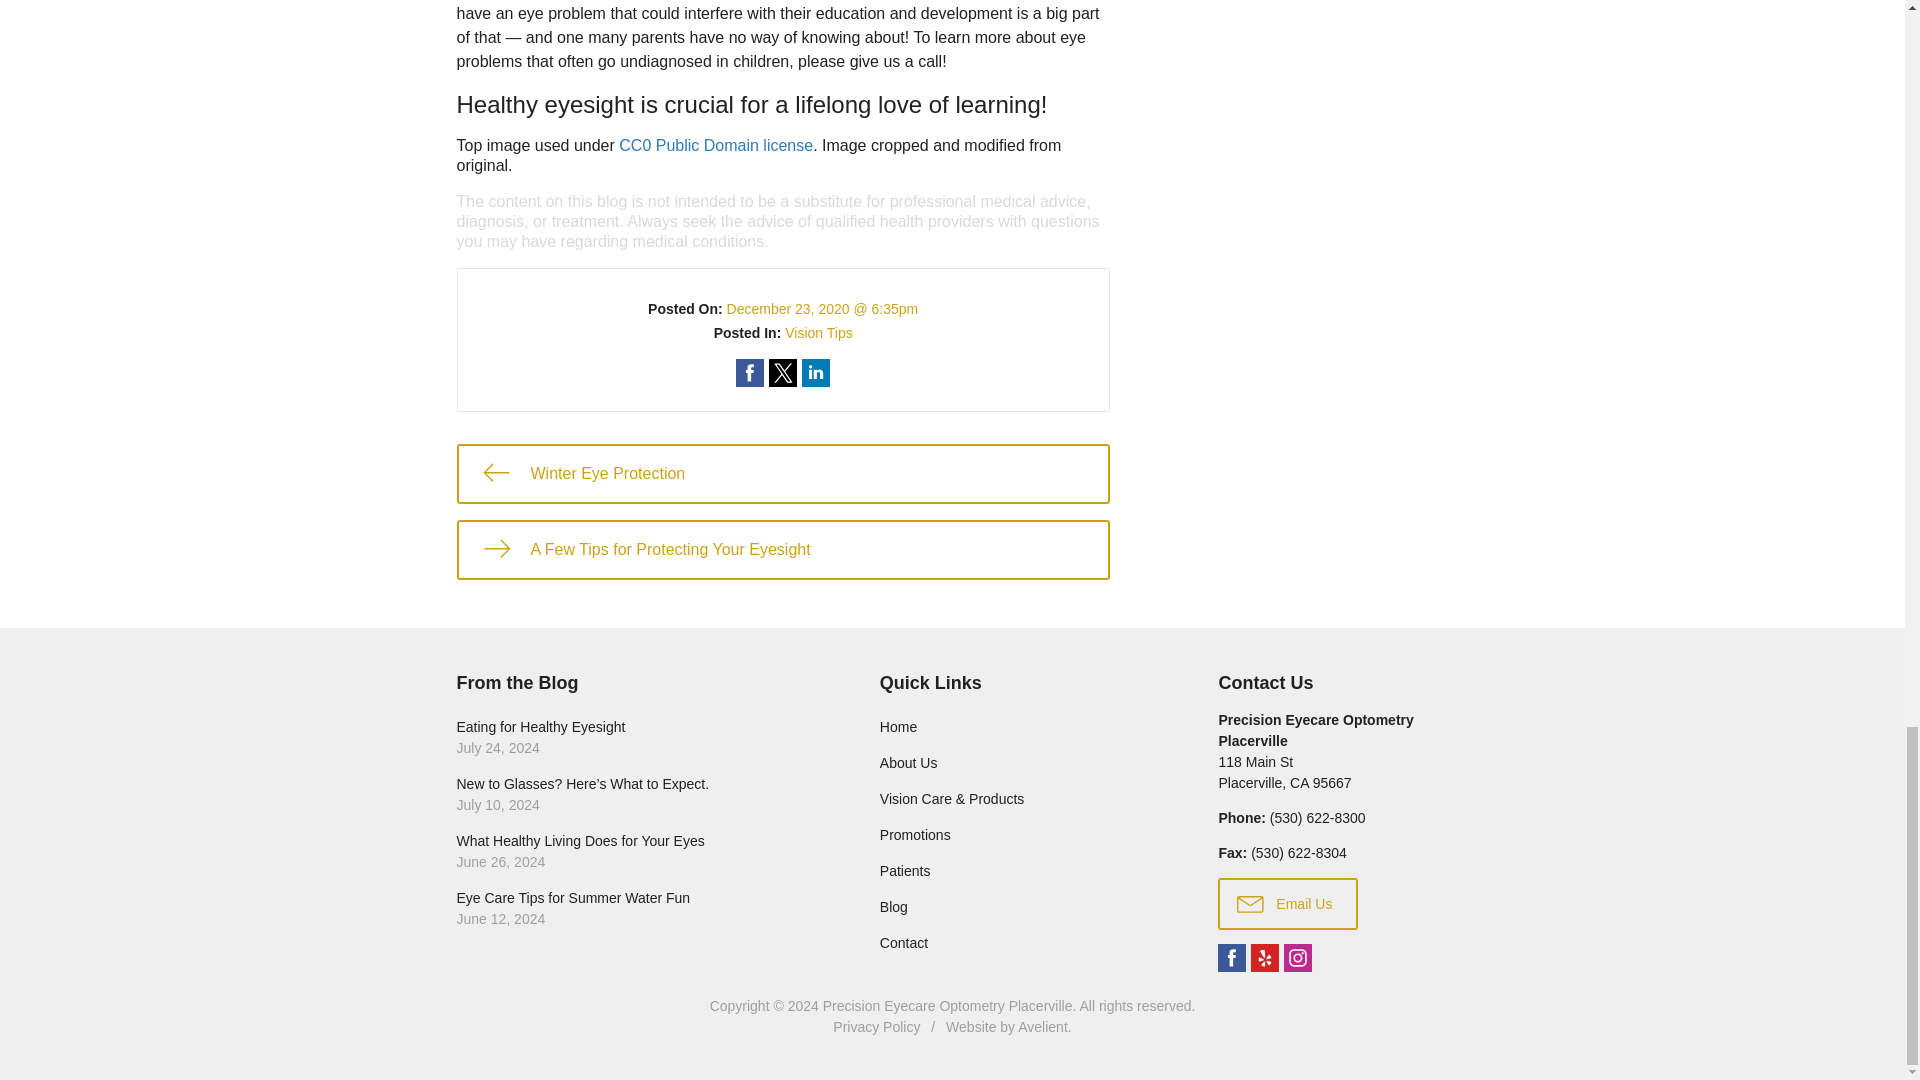 Image resolution: width=1920 pixels, height=1080 pixels. Describe the element at coordinates (1298, 958) in the screenshot. I see `Go to our Instagram Page` at that location.